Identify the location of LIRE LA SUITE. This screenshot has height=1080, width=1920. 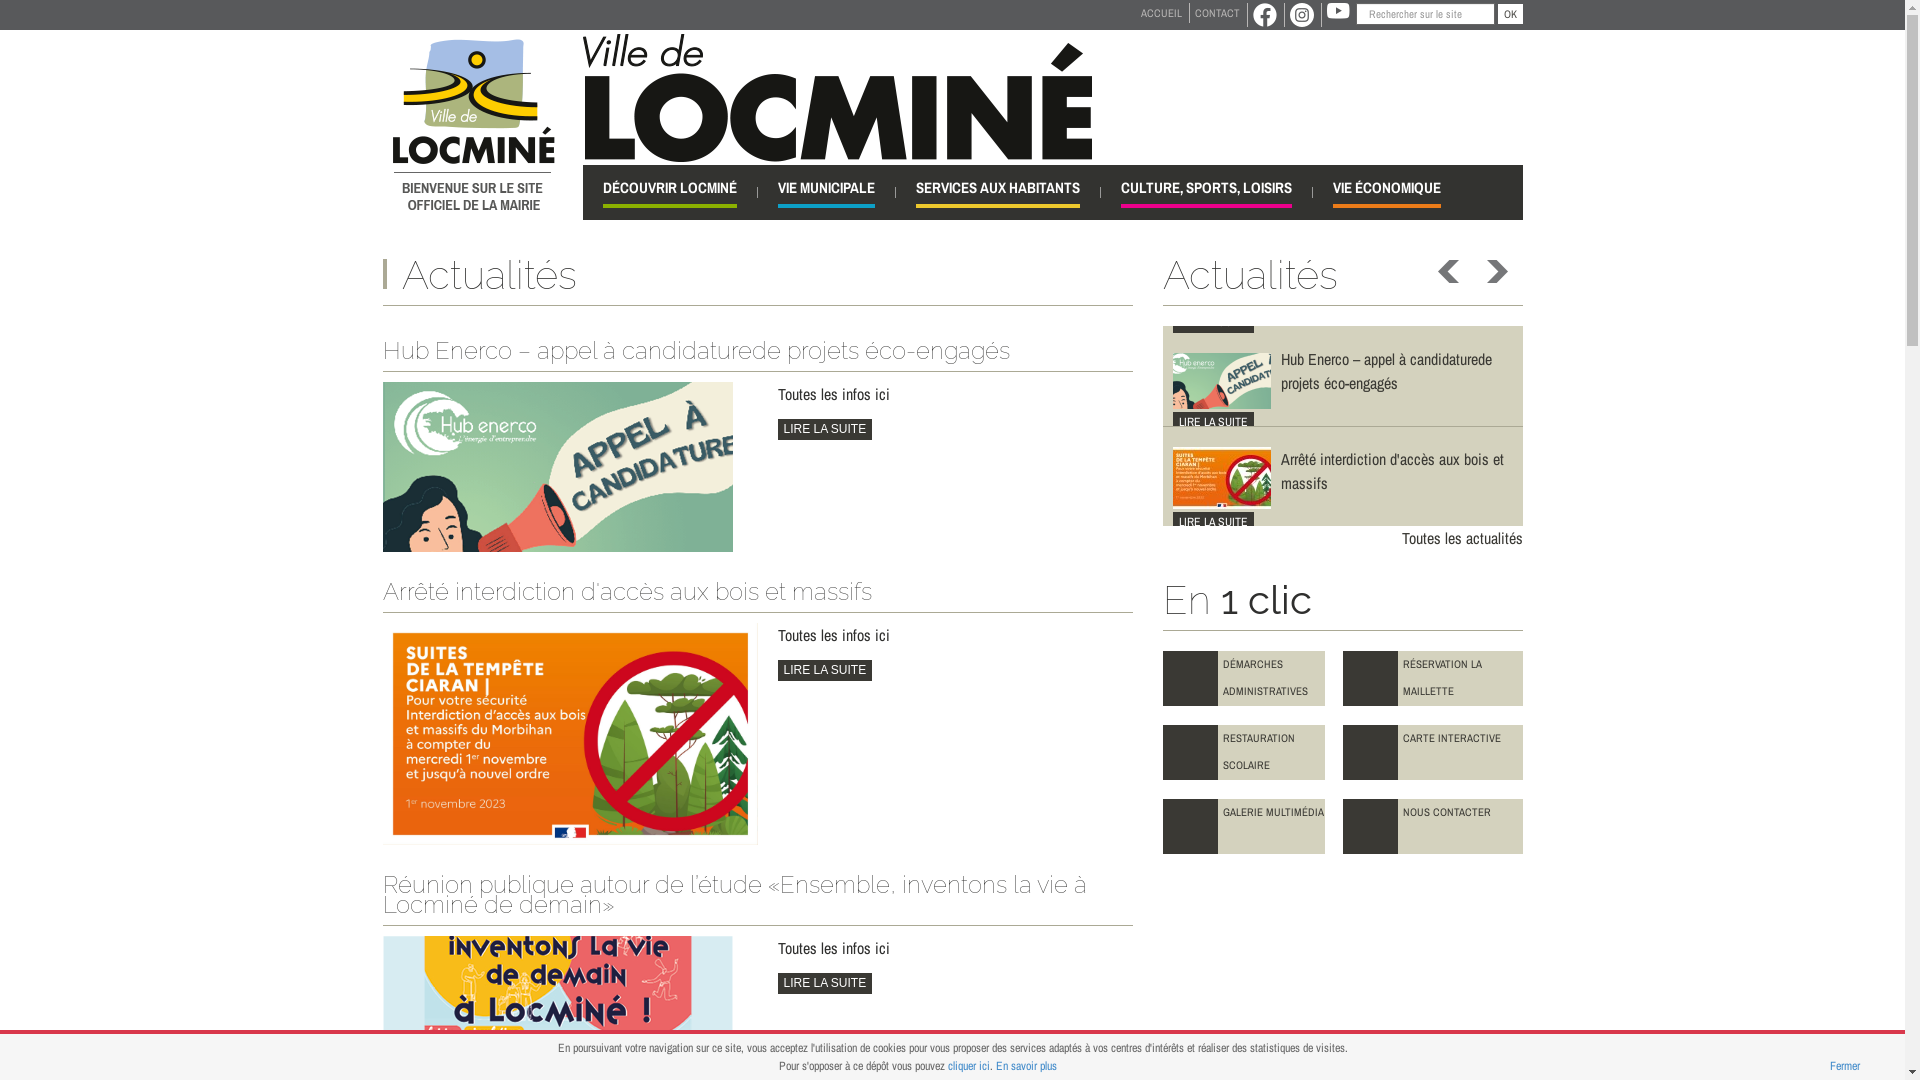
(826, 430).